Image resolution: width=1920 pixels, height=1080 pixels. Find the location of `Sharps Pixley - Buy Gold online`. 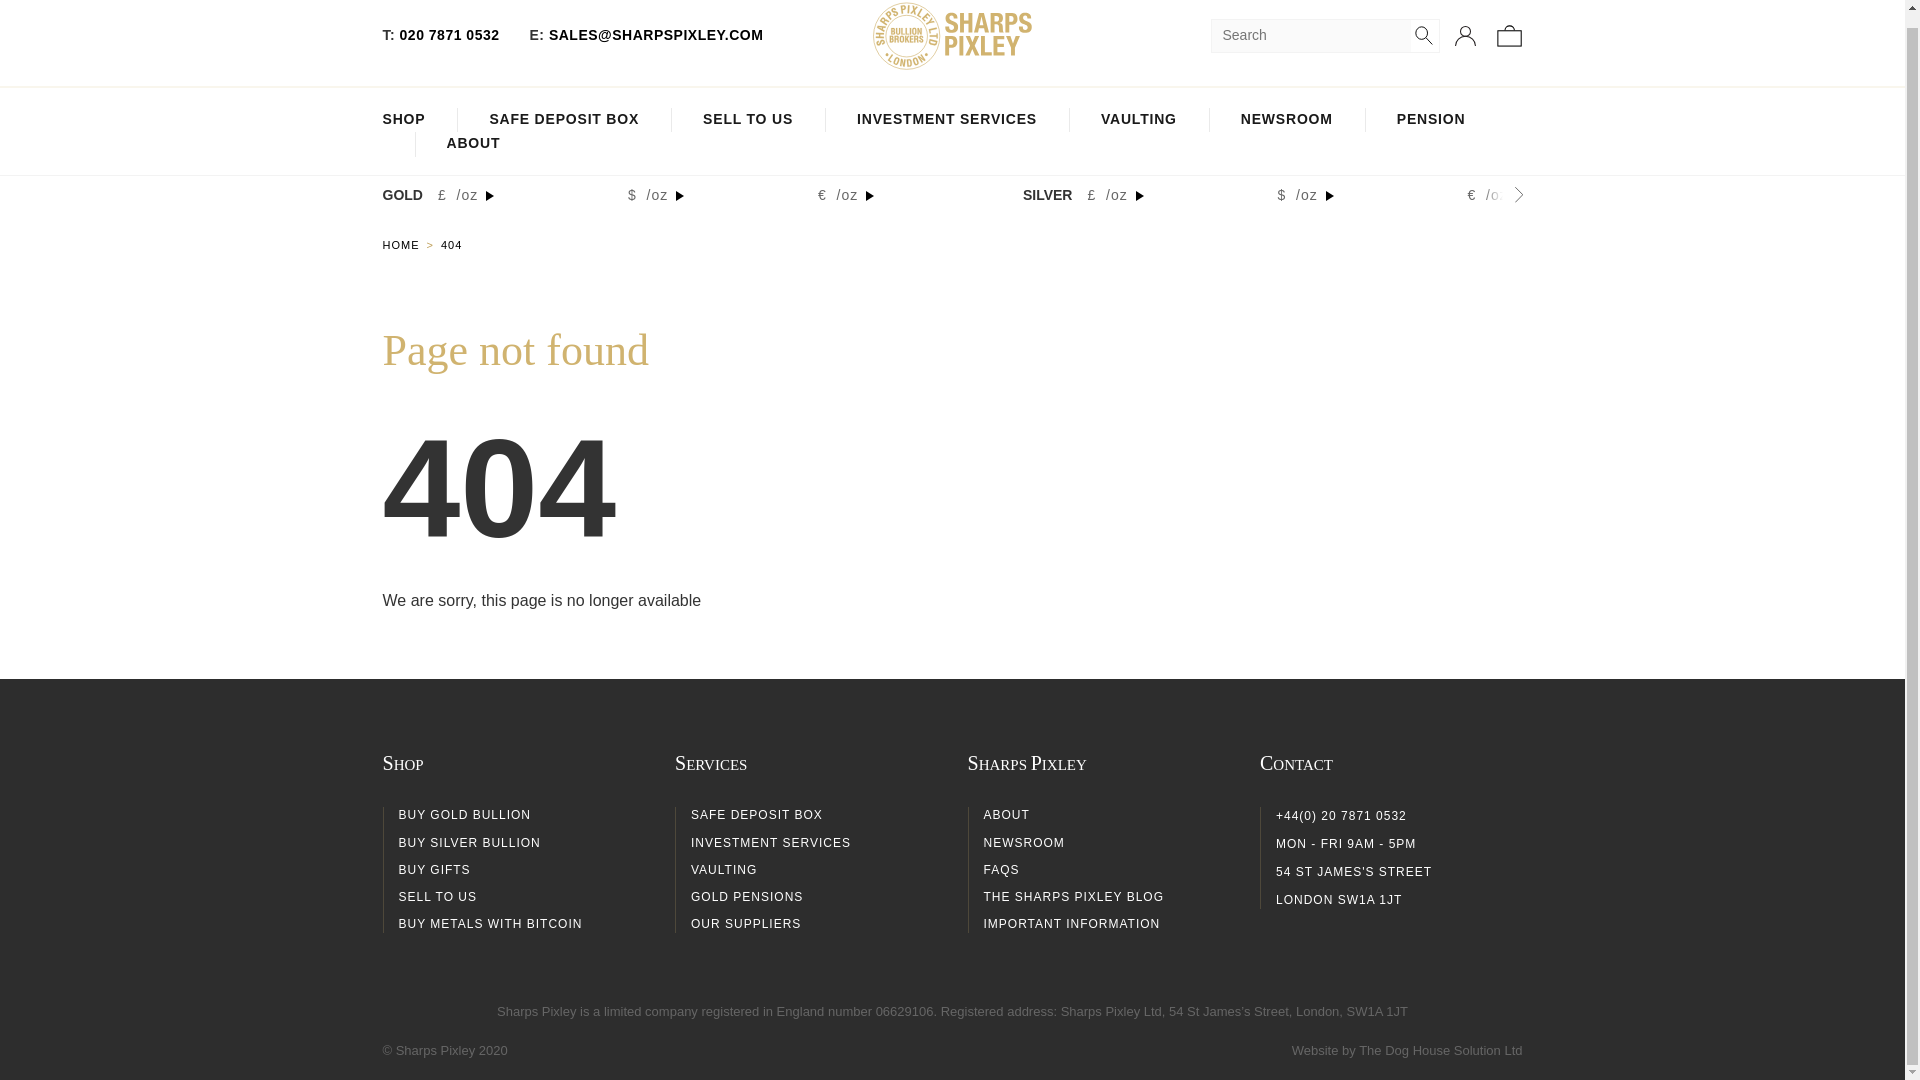

Sharps Pixley - Buy Gold online is located at coordinates (952, 36).